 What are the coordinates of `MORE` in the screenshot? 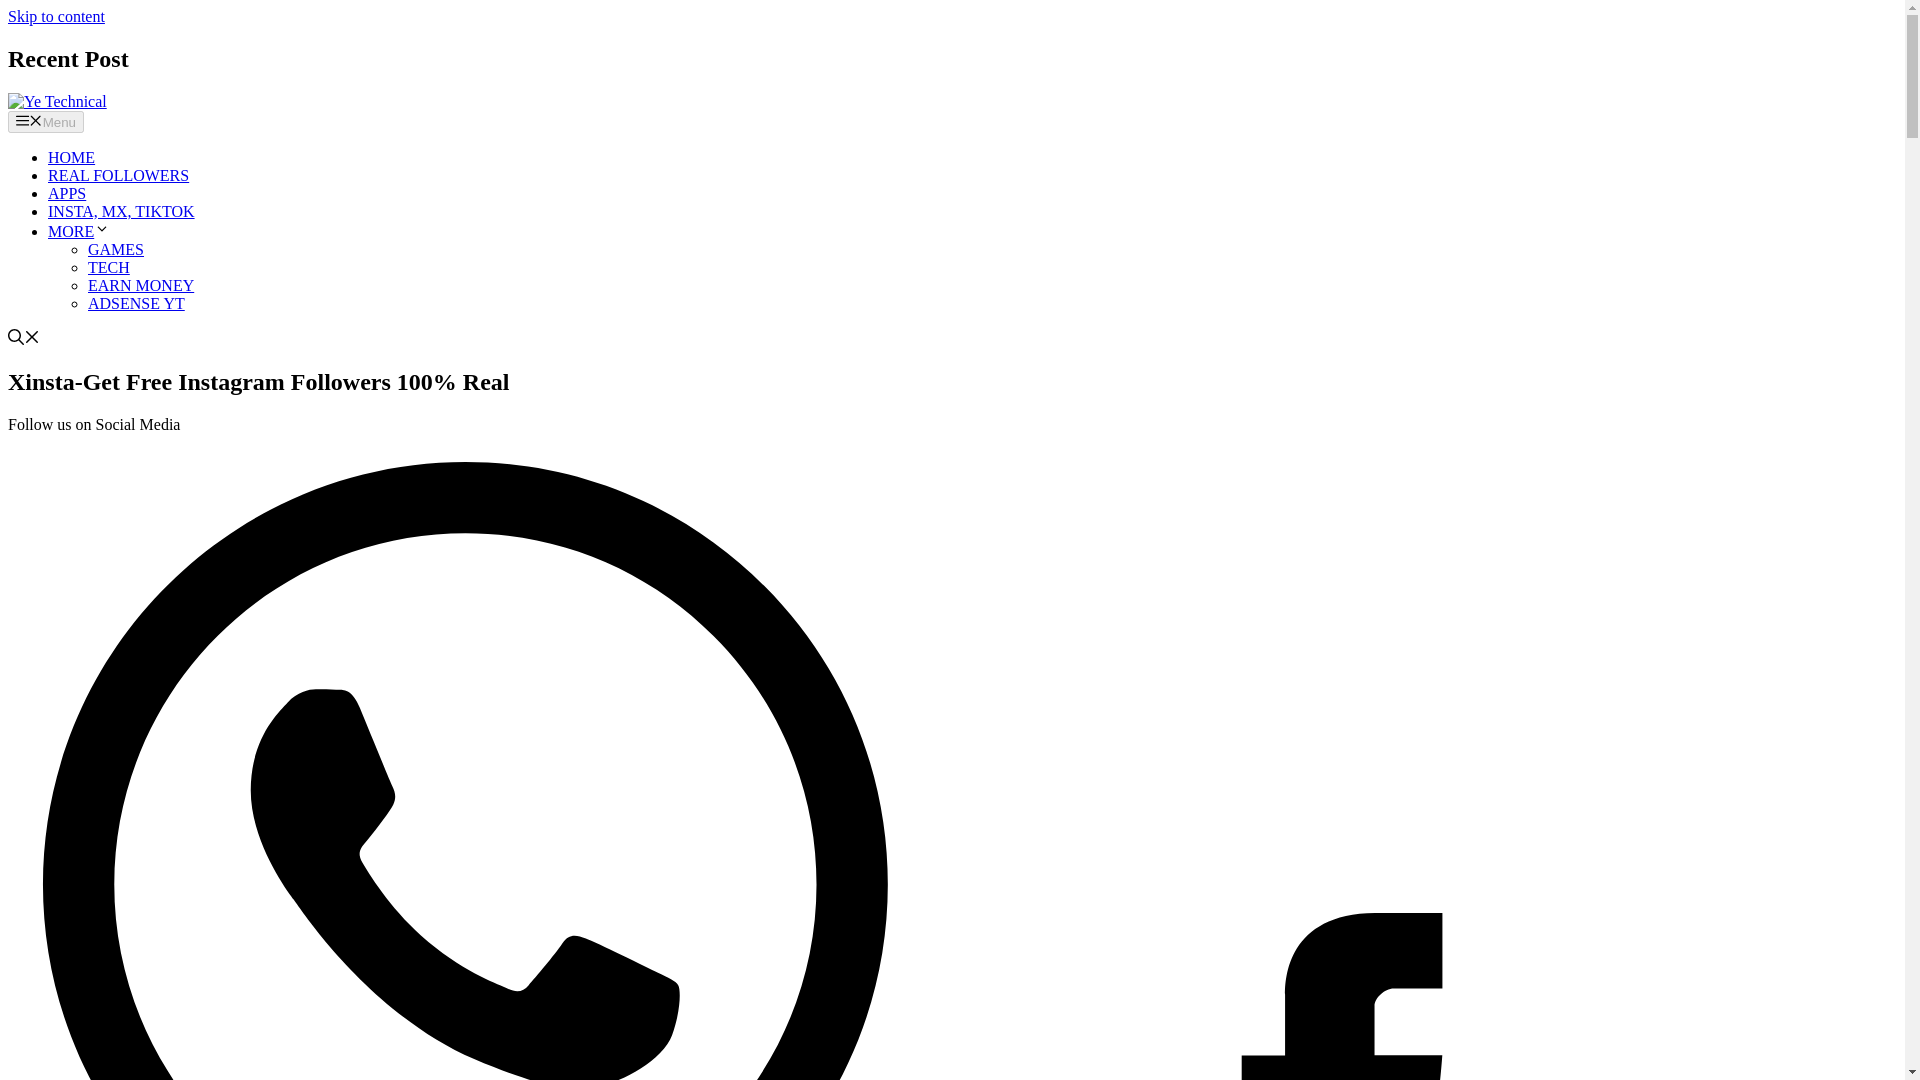 It's located at (78, 230).